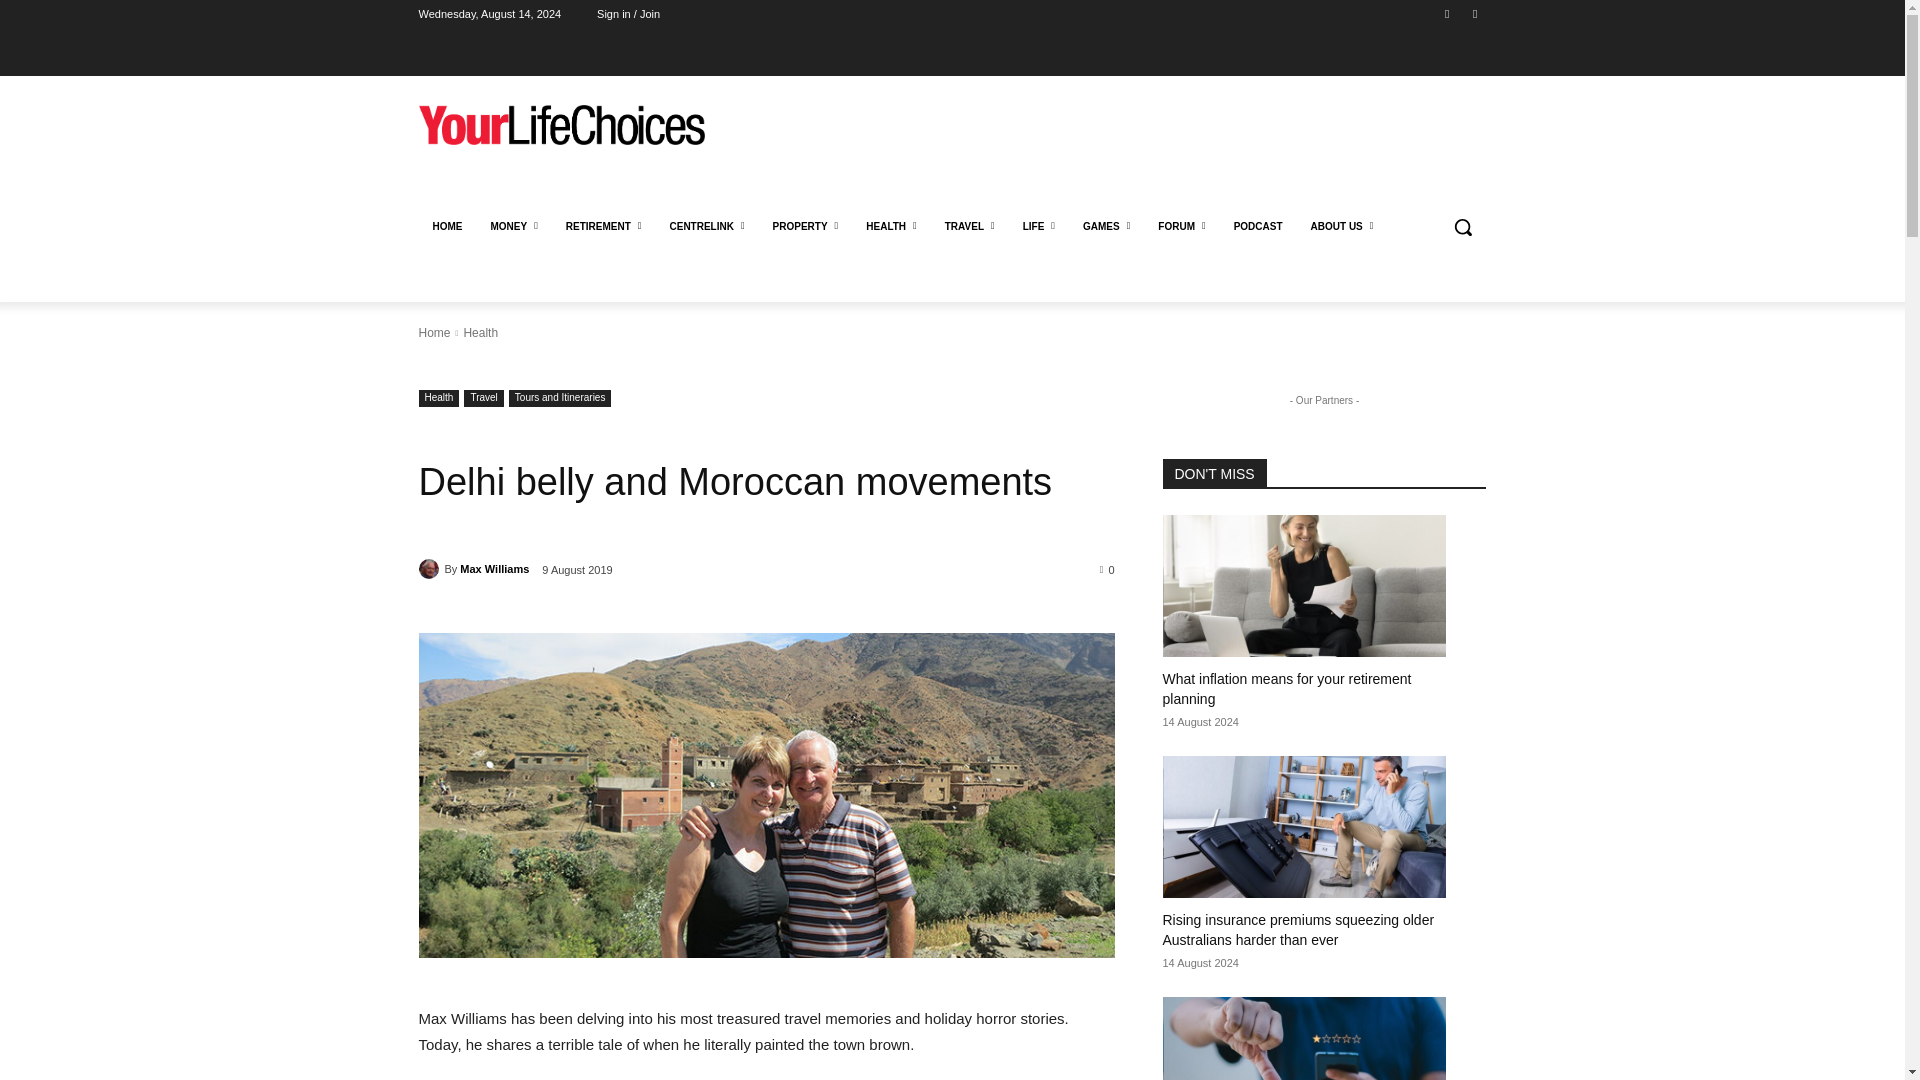 Image resolution: width=1920 pixels, height=1080 pixels. Describe the element at coordinates (1303, 586) in the screenshot. I see `What inflation means for your retirement planning` at that location.